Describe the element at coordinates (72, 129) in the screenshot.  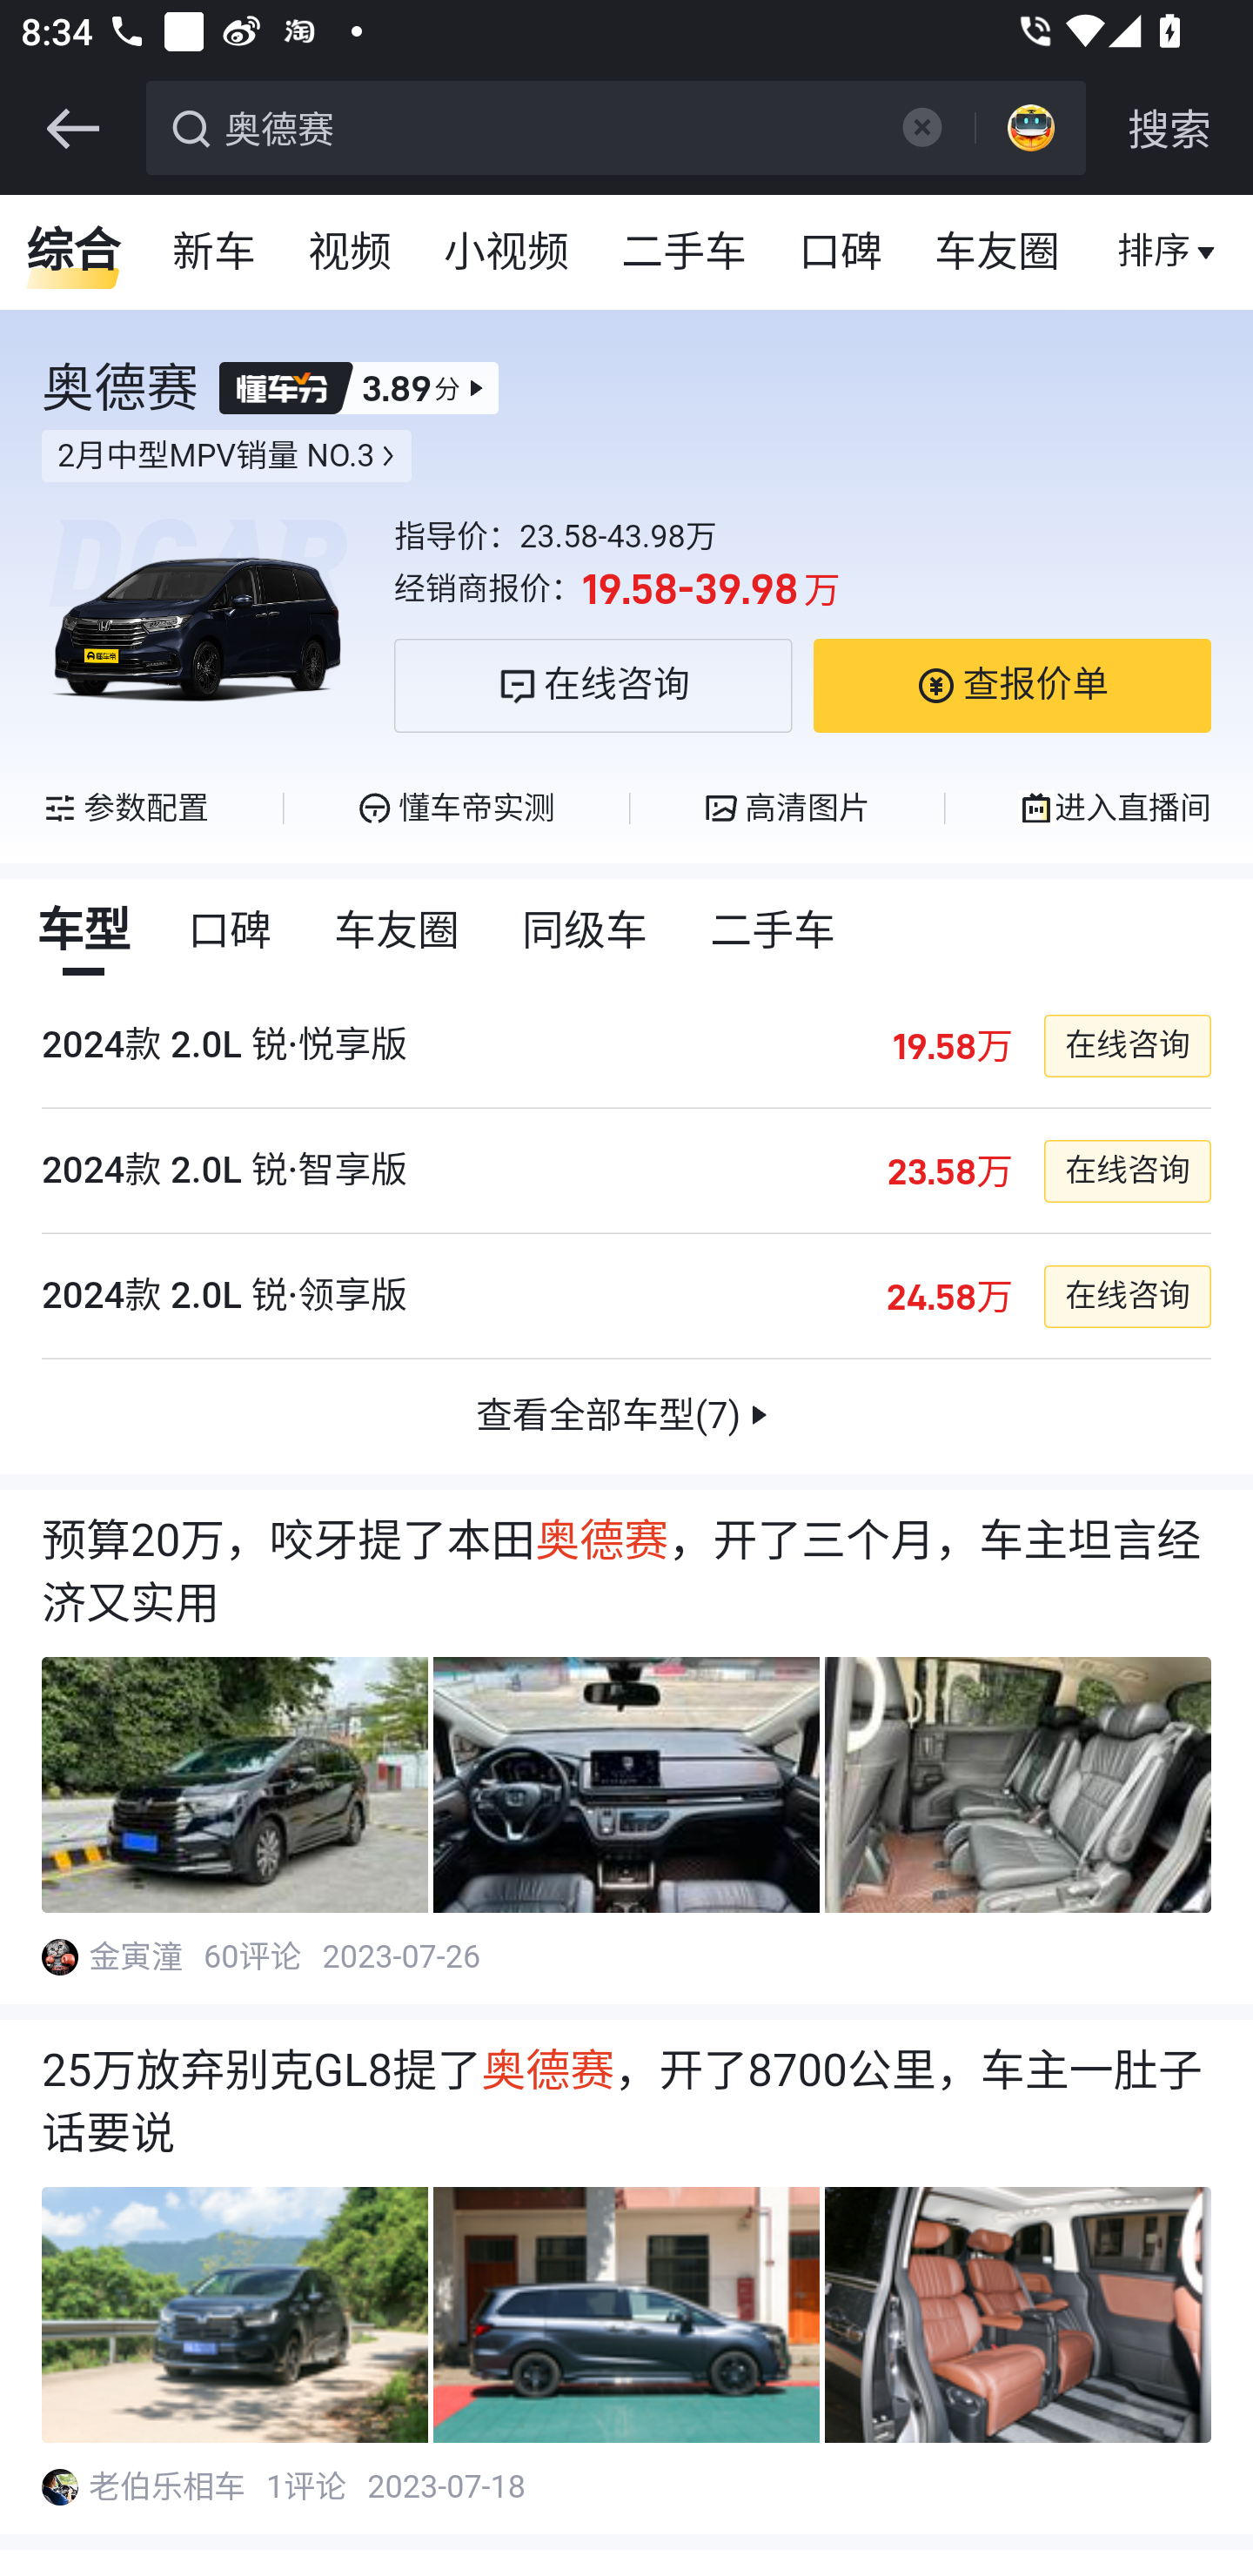
I see `` at that location.